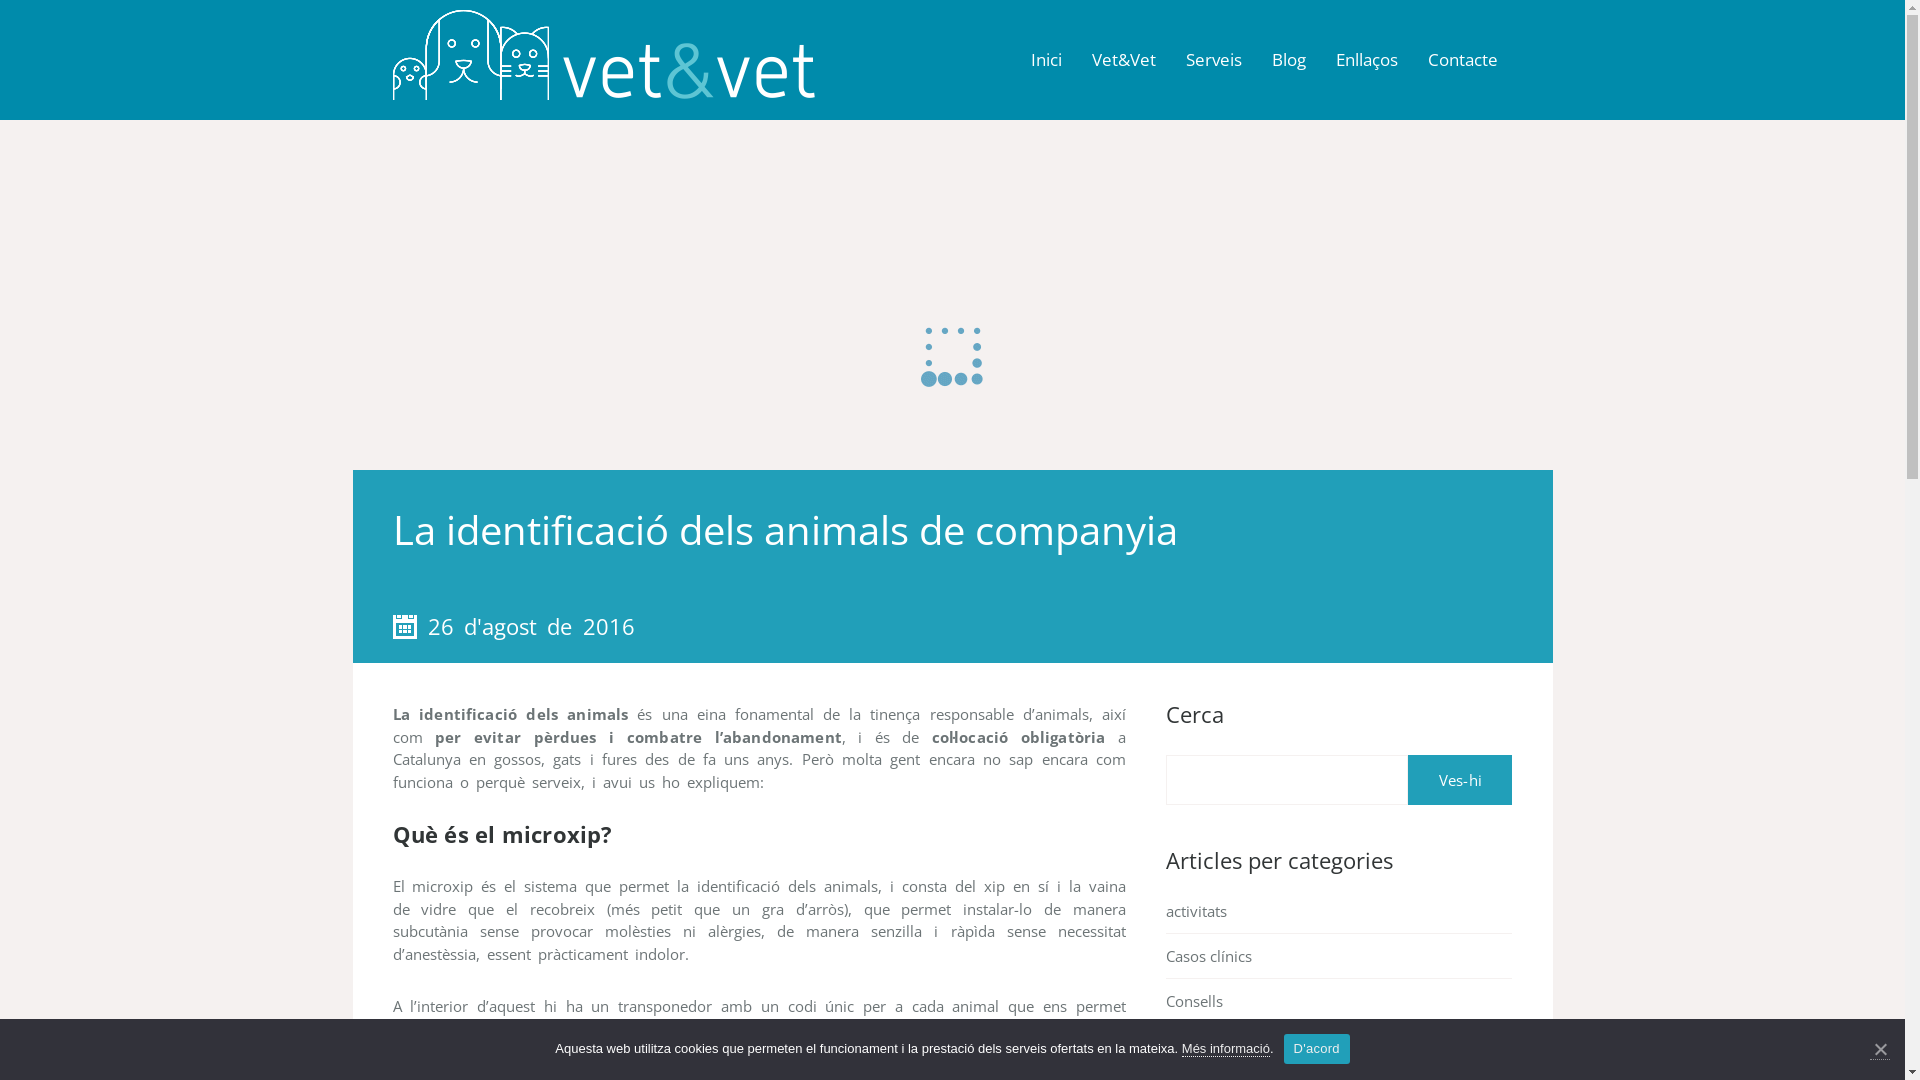  What do you see at coordinates (1123, 60) in the screenshot?
I see `Vet&Vet` at bounding box center [1123, 60].